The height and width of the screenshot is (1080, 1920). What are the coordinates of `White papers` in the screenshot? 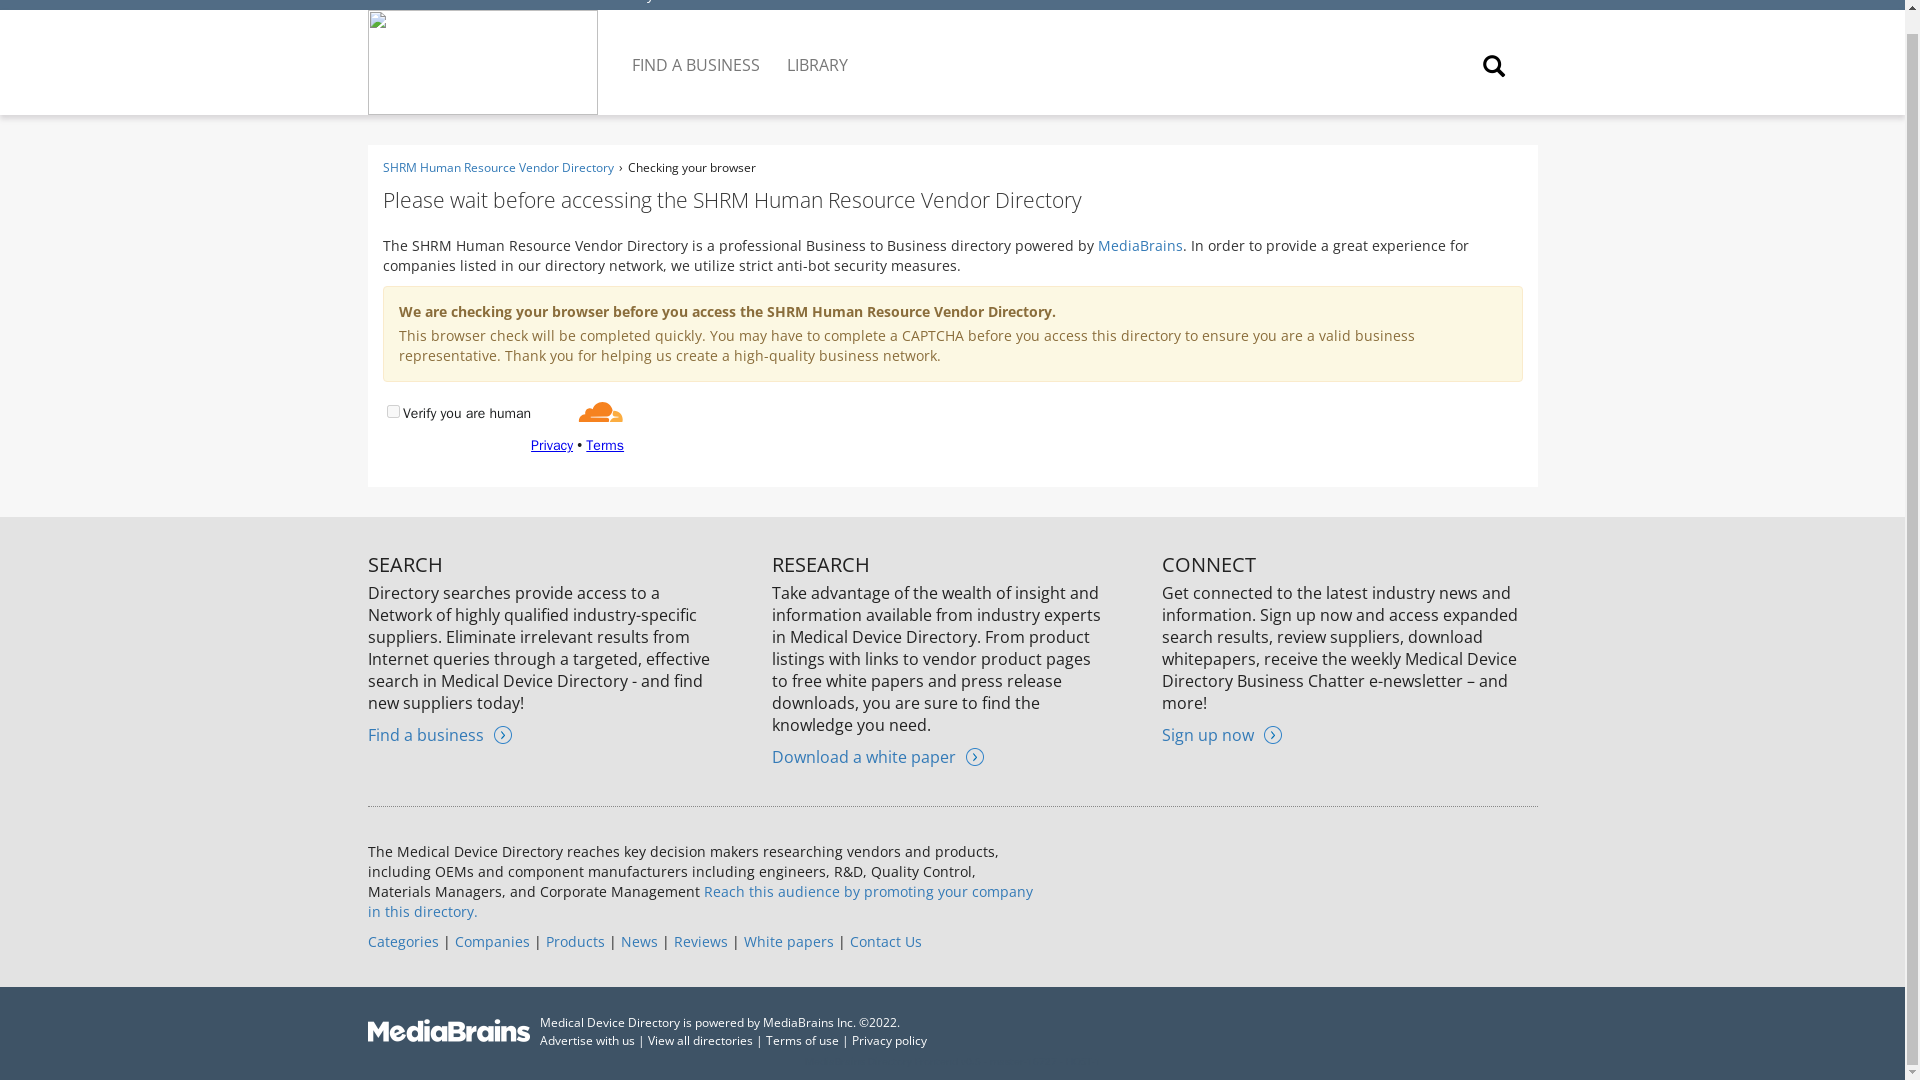 It's located at (788, 942).